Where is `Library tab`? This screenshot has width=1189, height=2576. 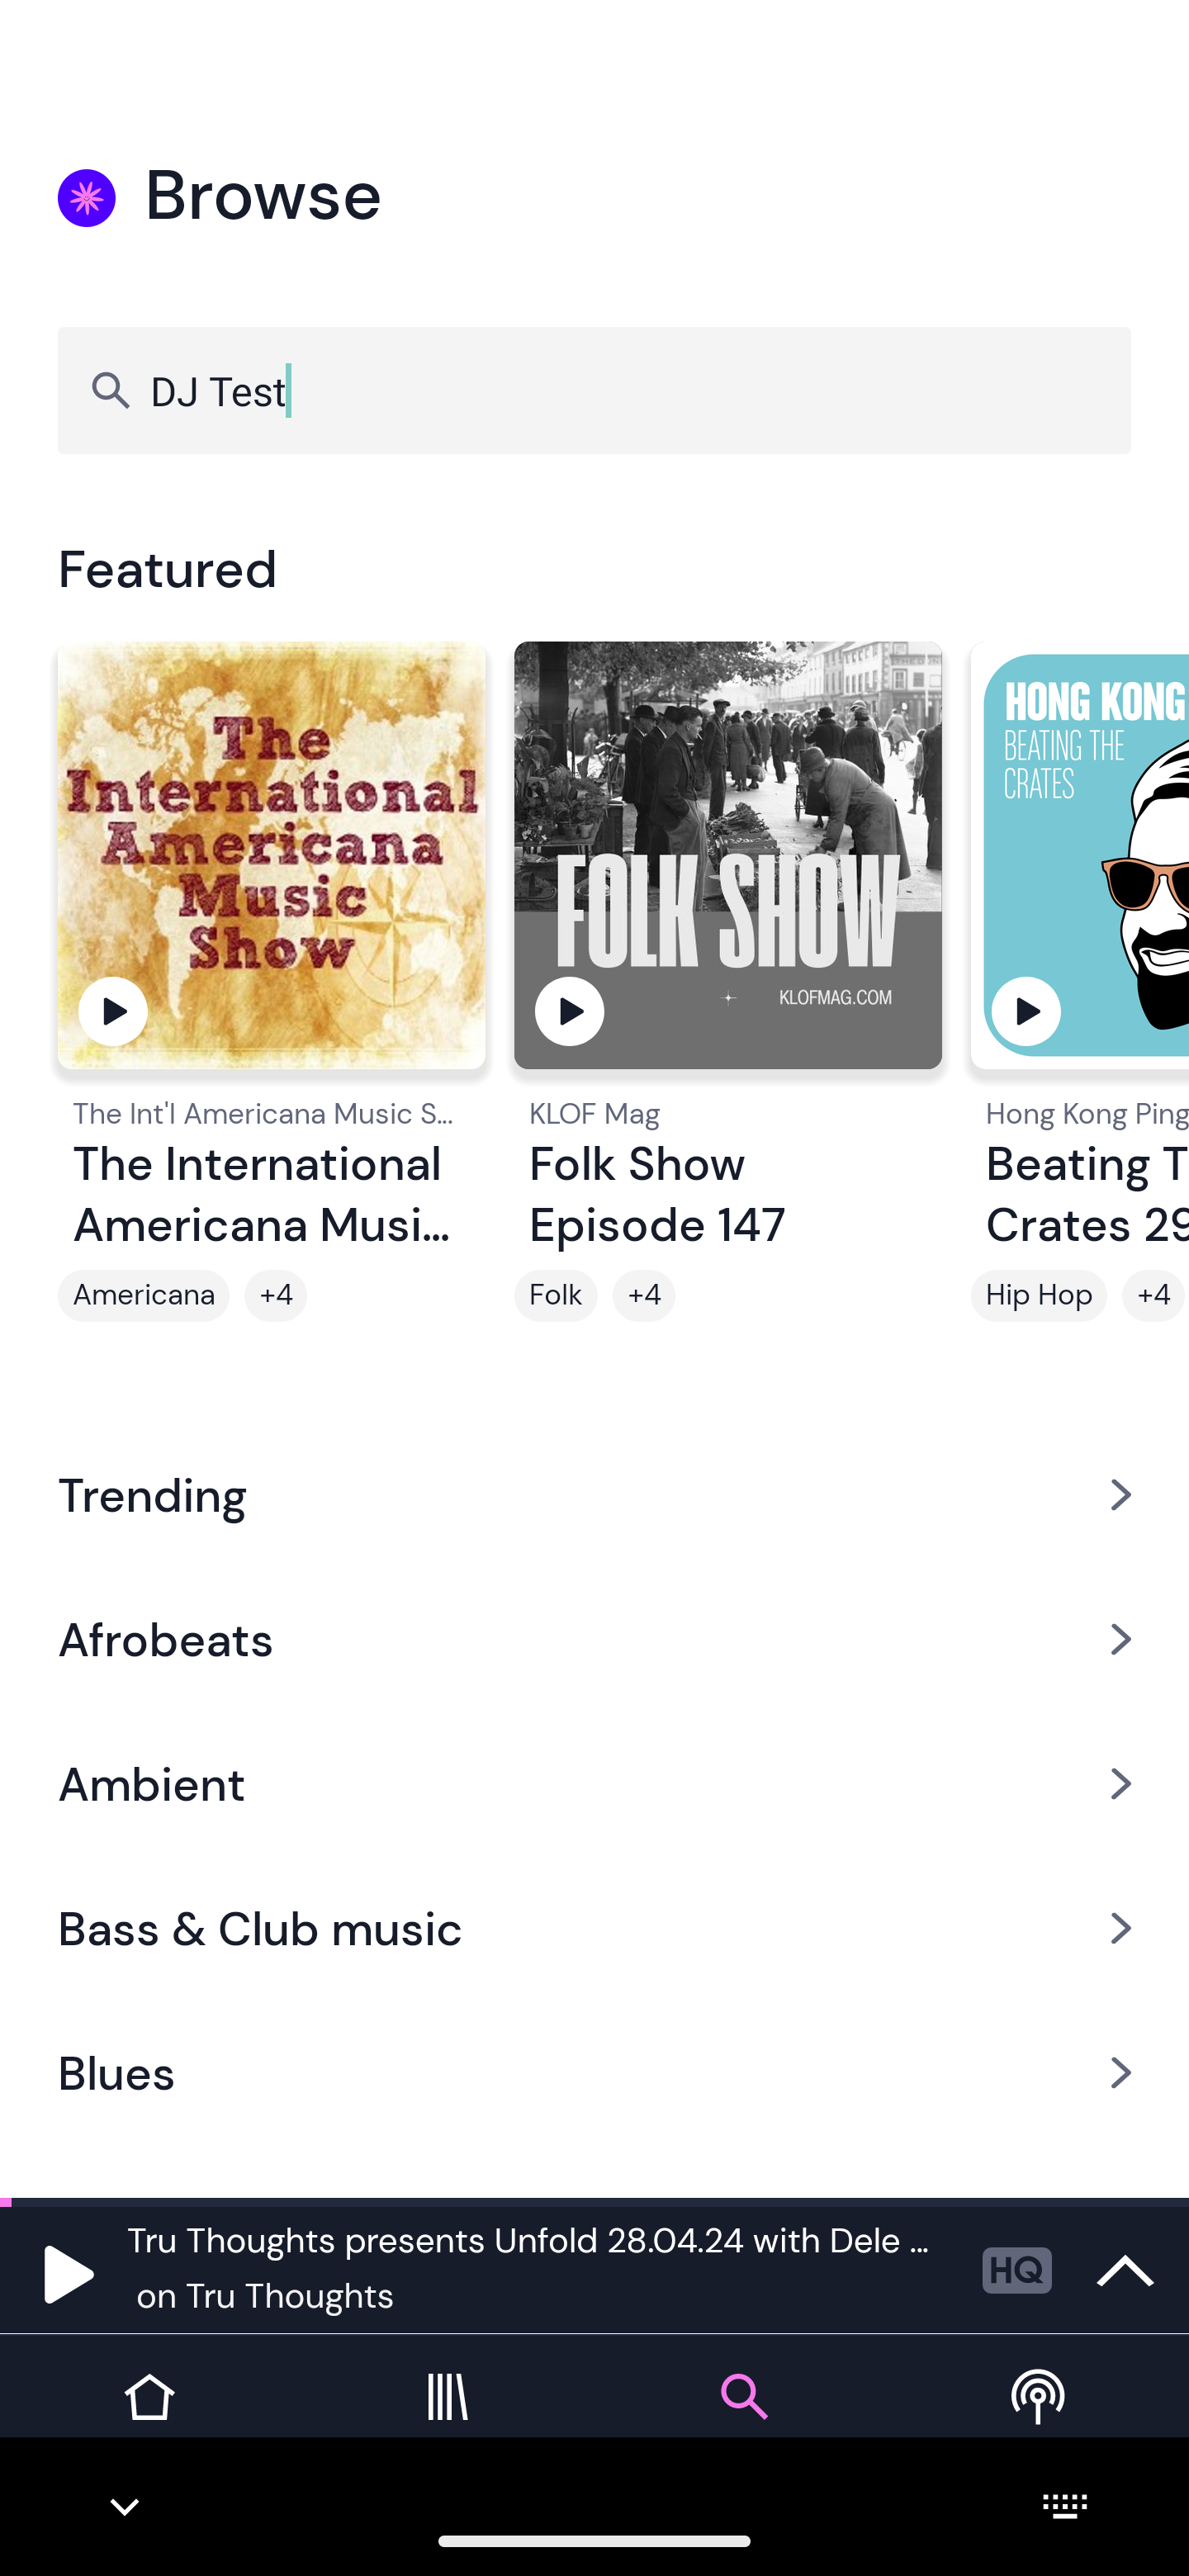 Library tab is located at coordinates (446, 2421).